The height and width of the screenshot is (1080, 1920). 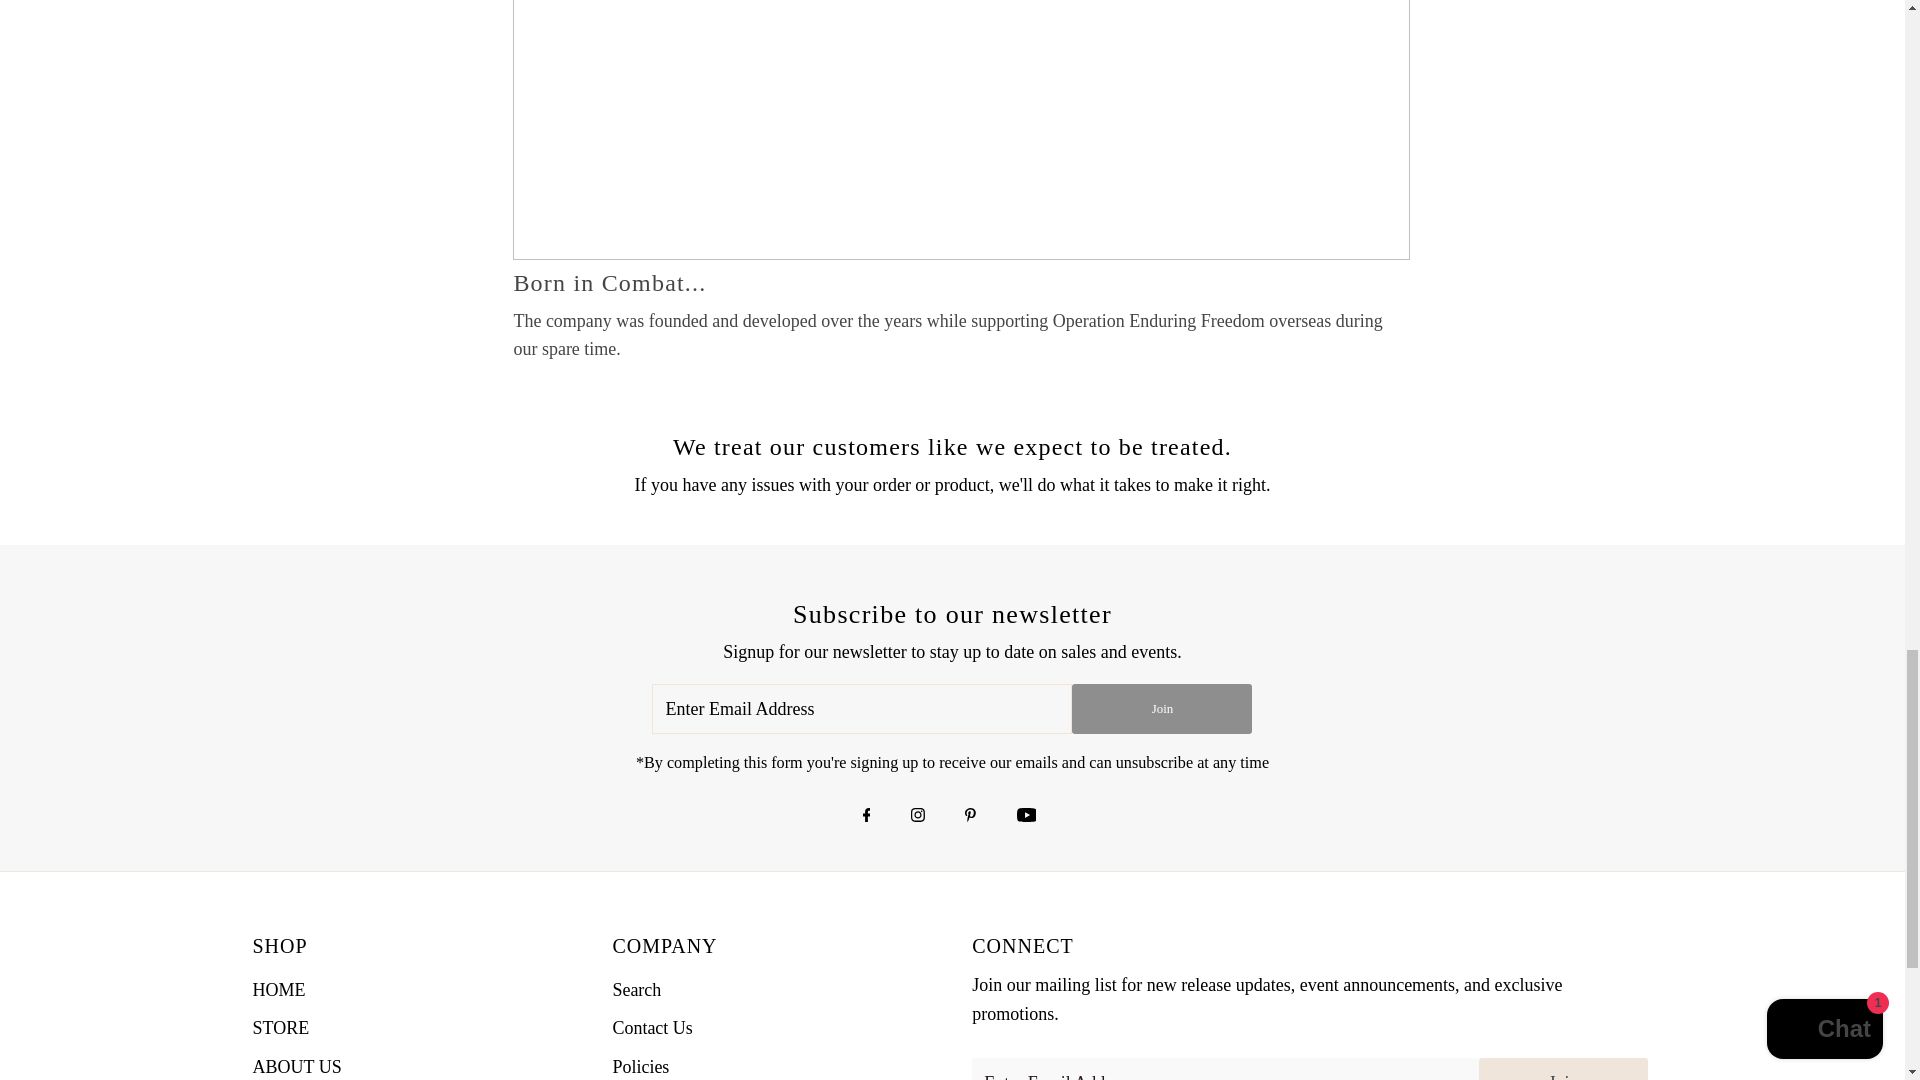 I want to click on Join, so click(x=1562, y=1069).